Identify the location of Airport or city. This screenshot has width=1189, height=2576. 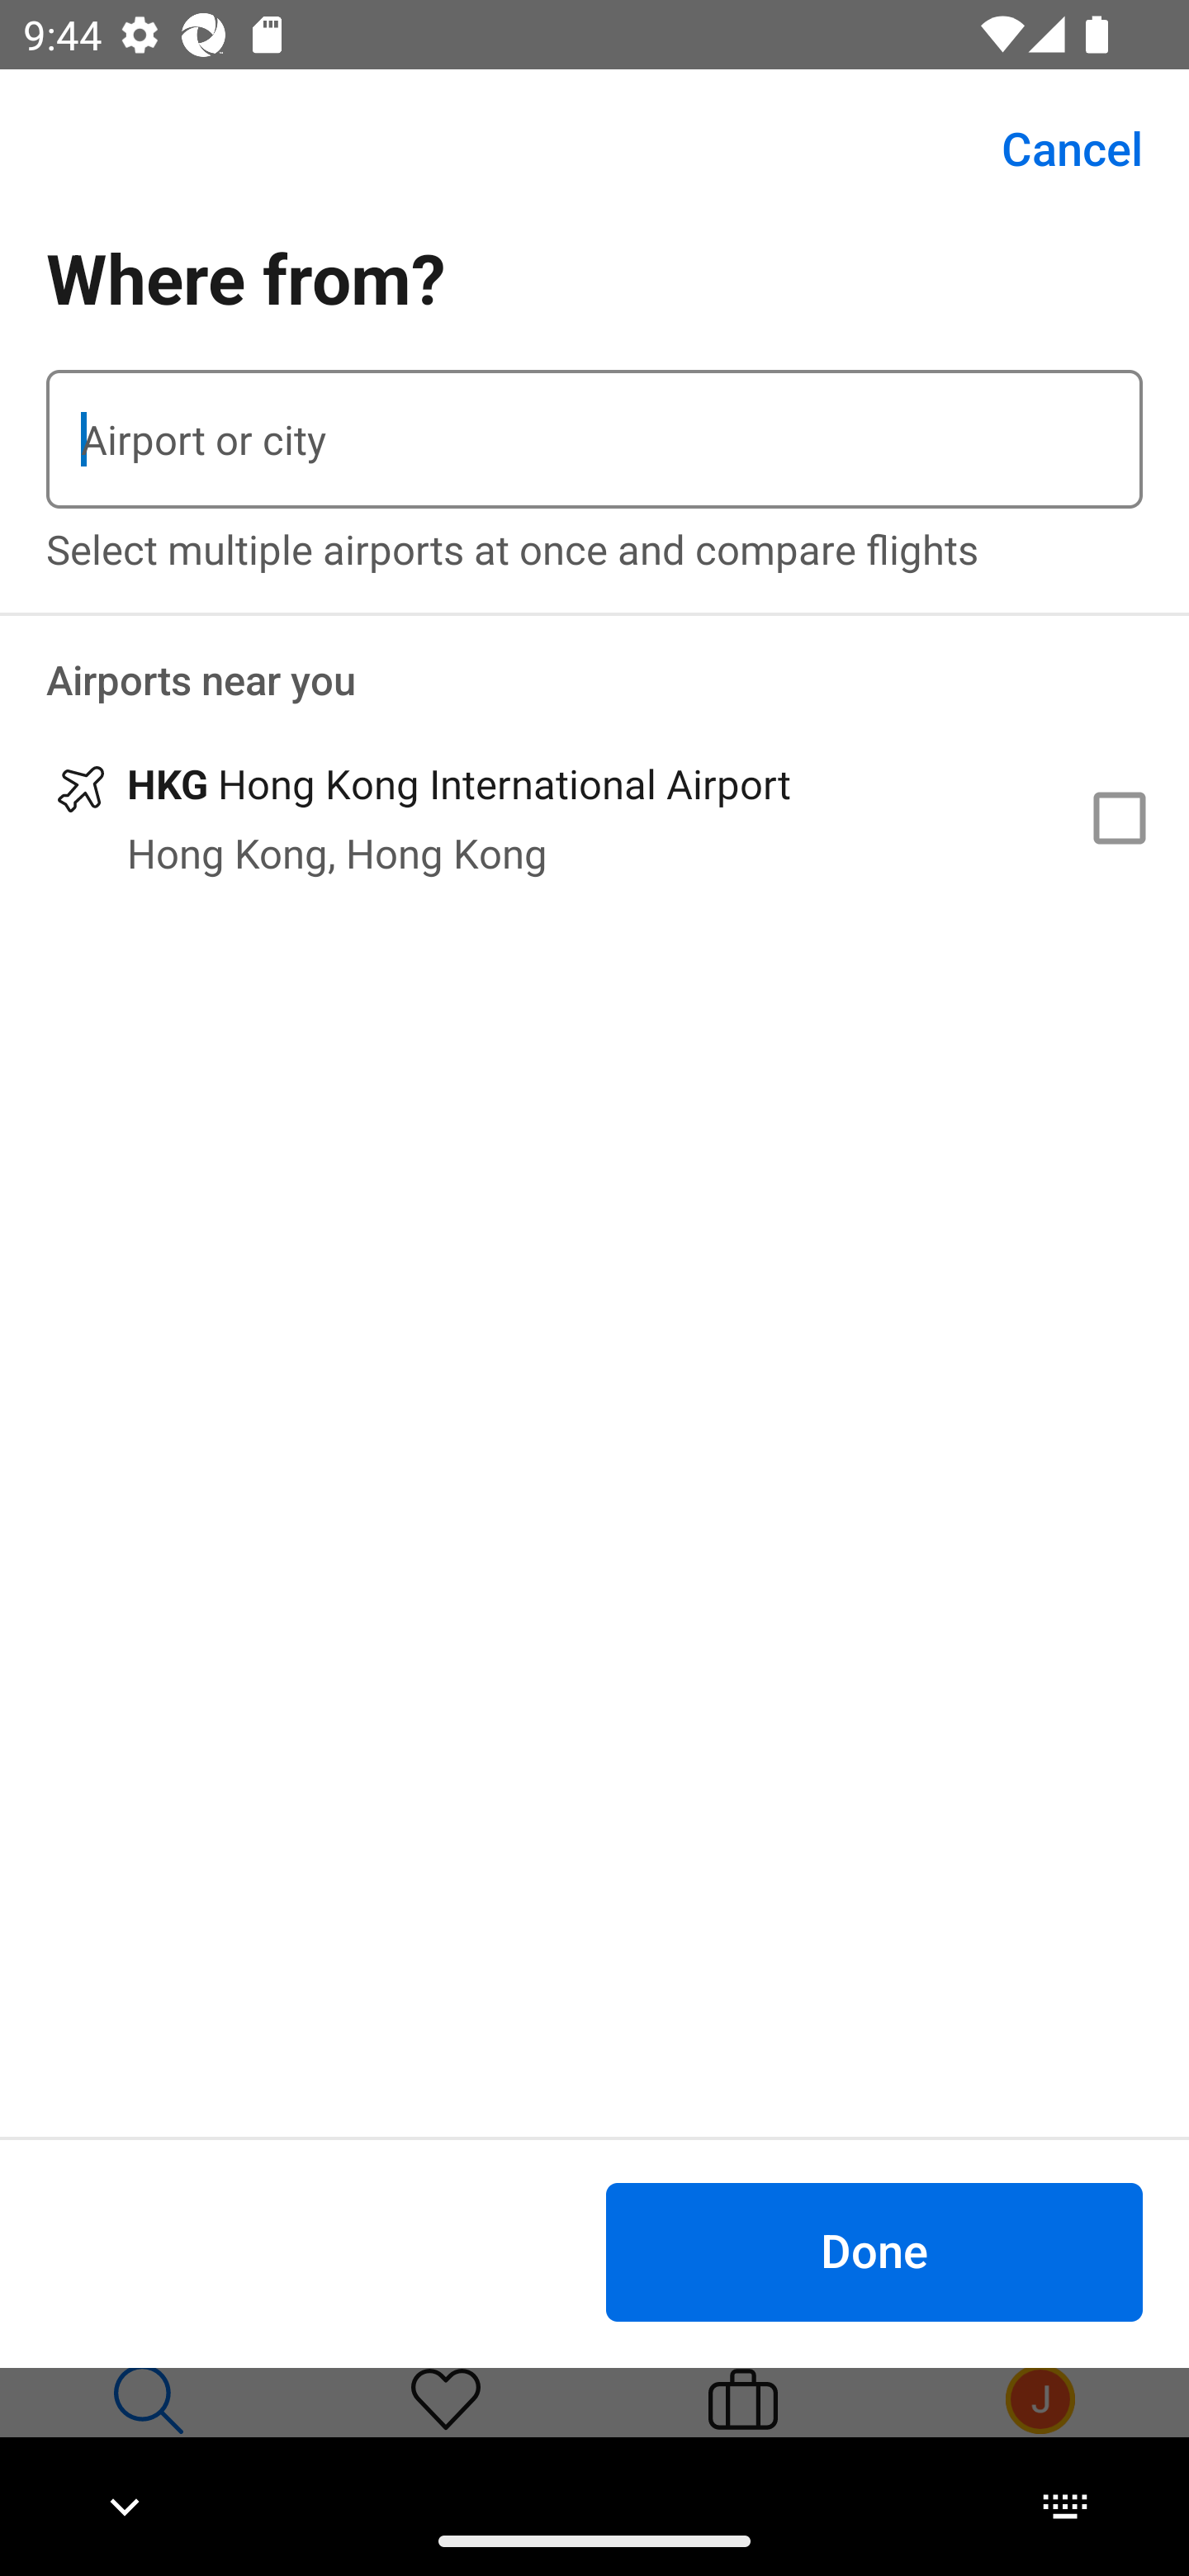
(594, 439).